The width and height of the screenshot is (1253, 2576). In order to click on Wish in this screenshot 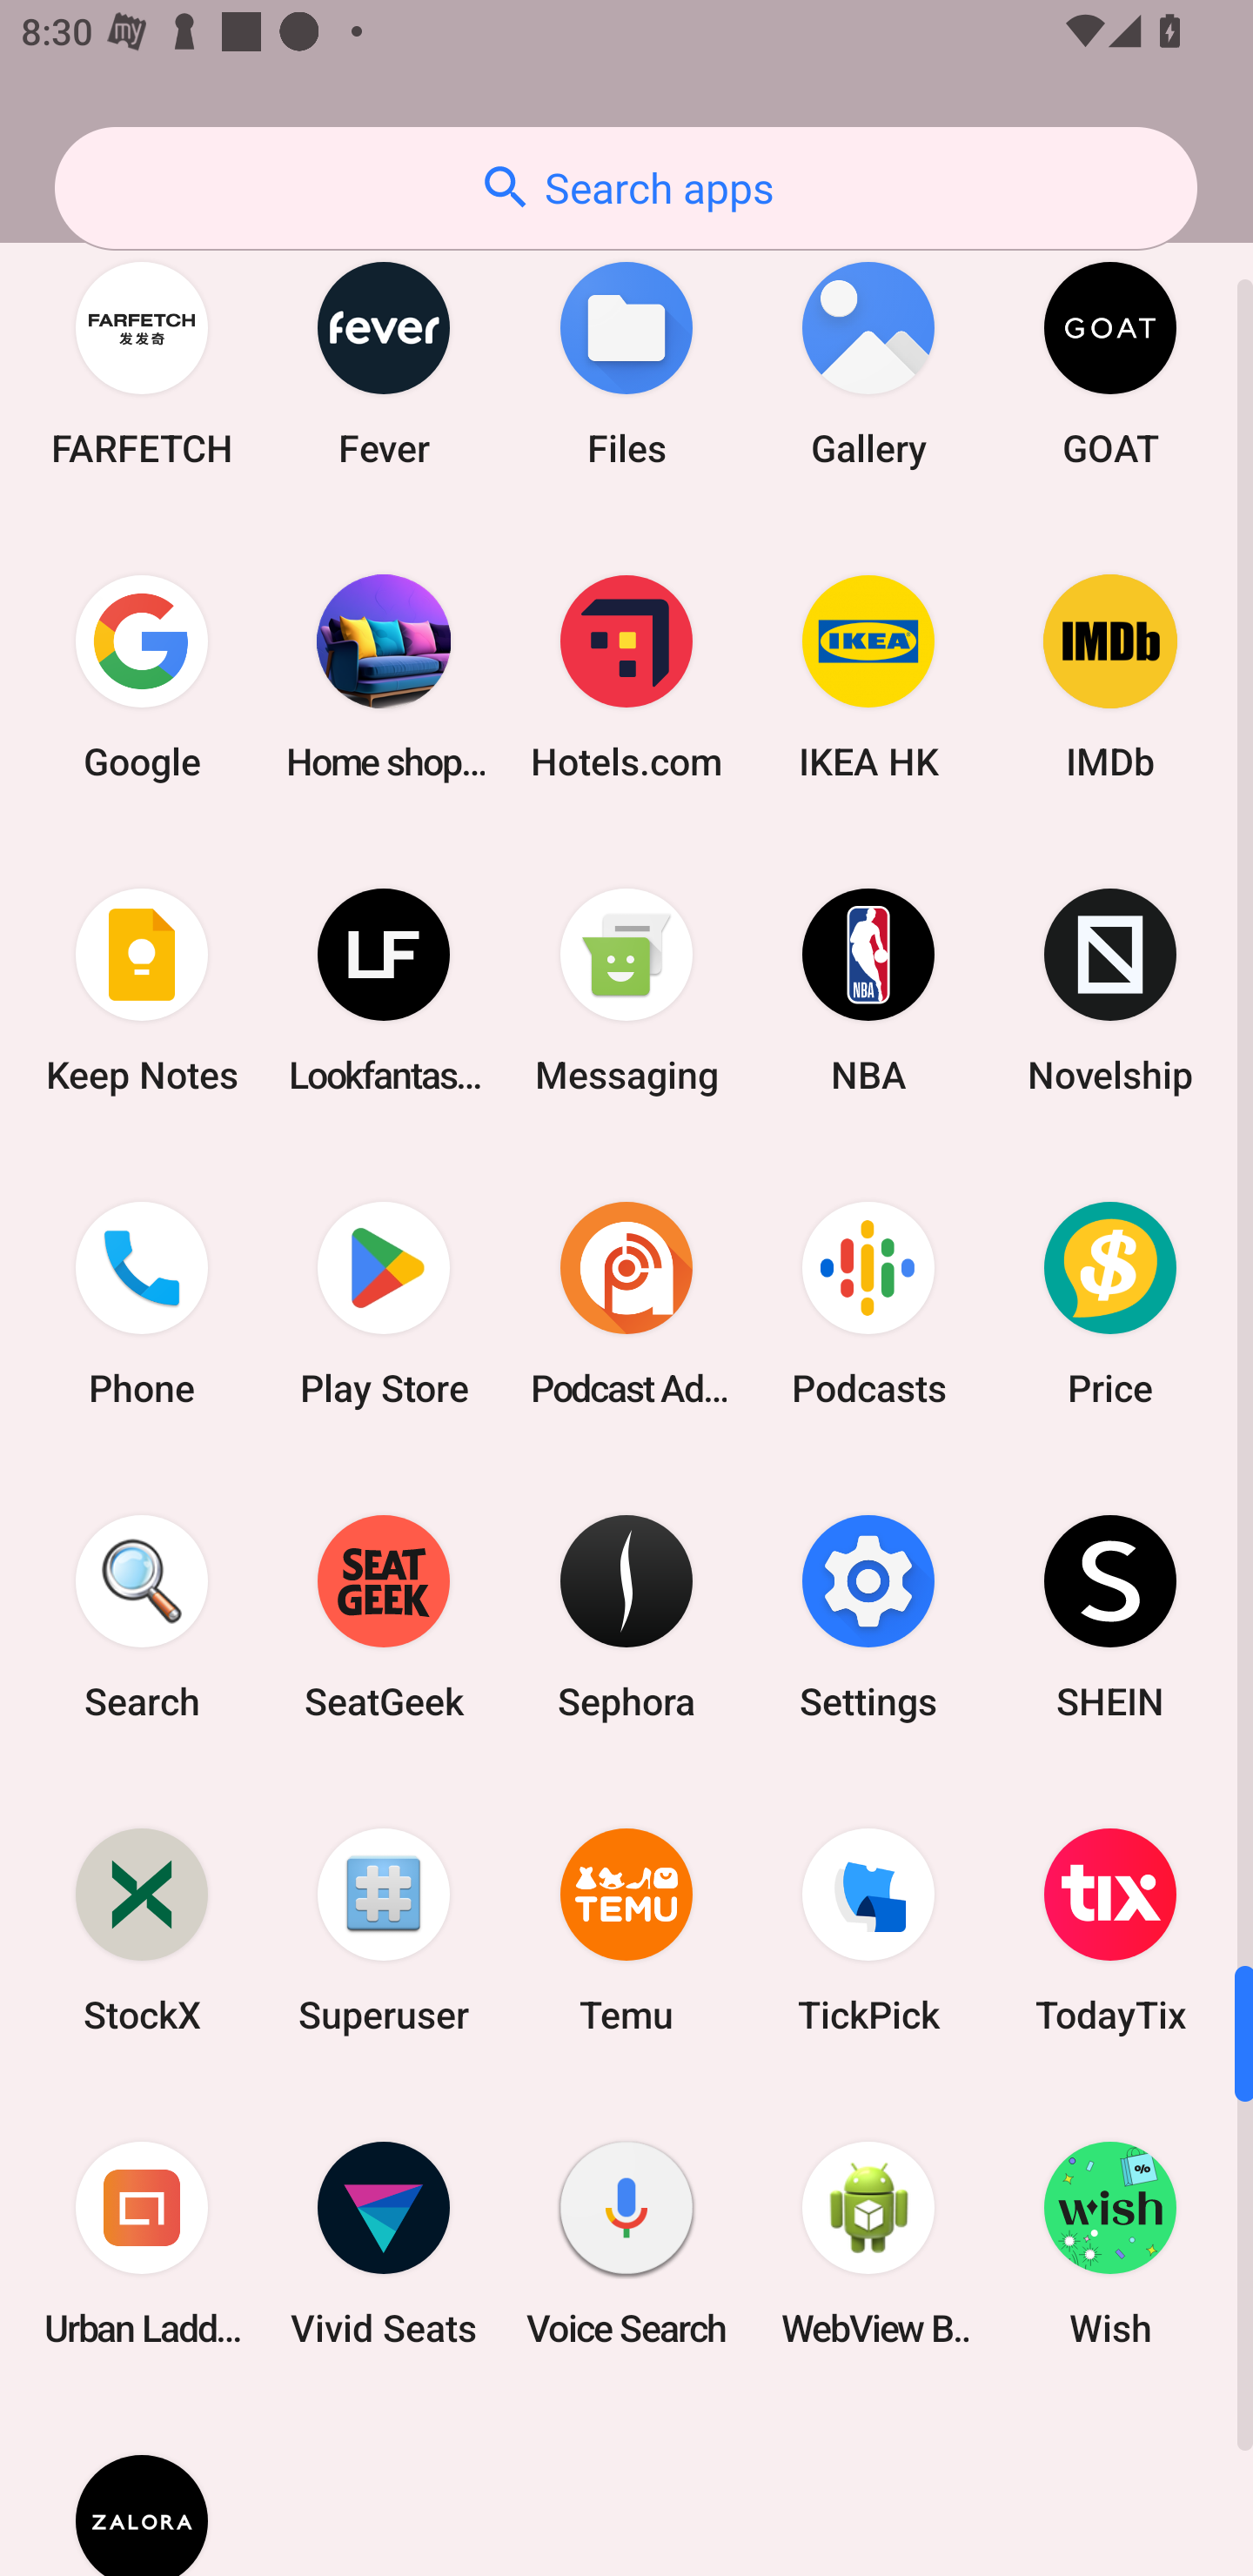, I will do `click(1110, 2244)`.